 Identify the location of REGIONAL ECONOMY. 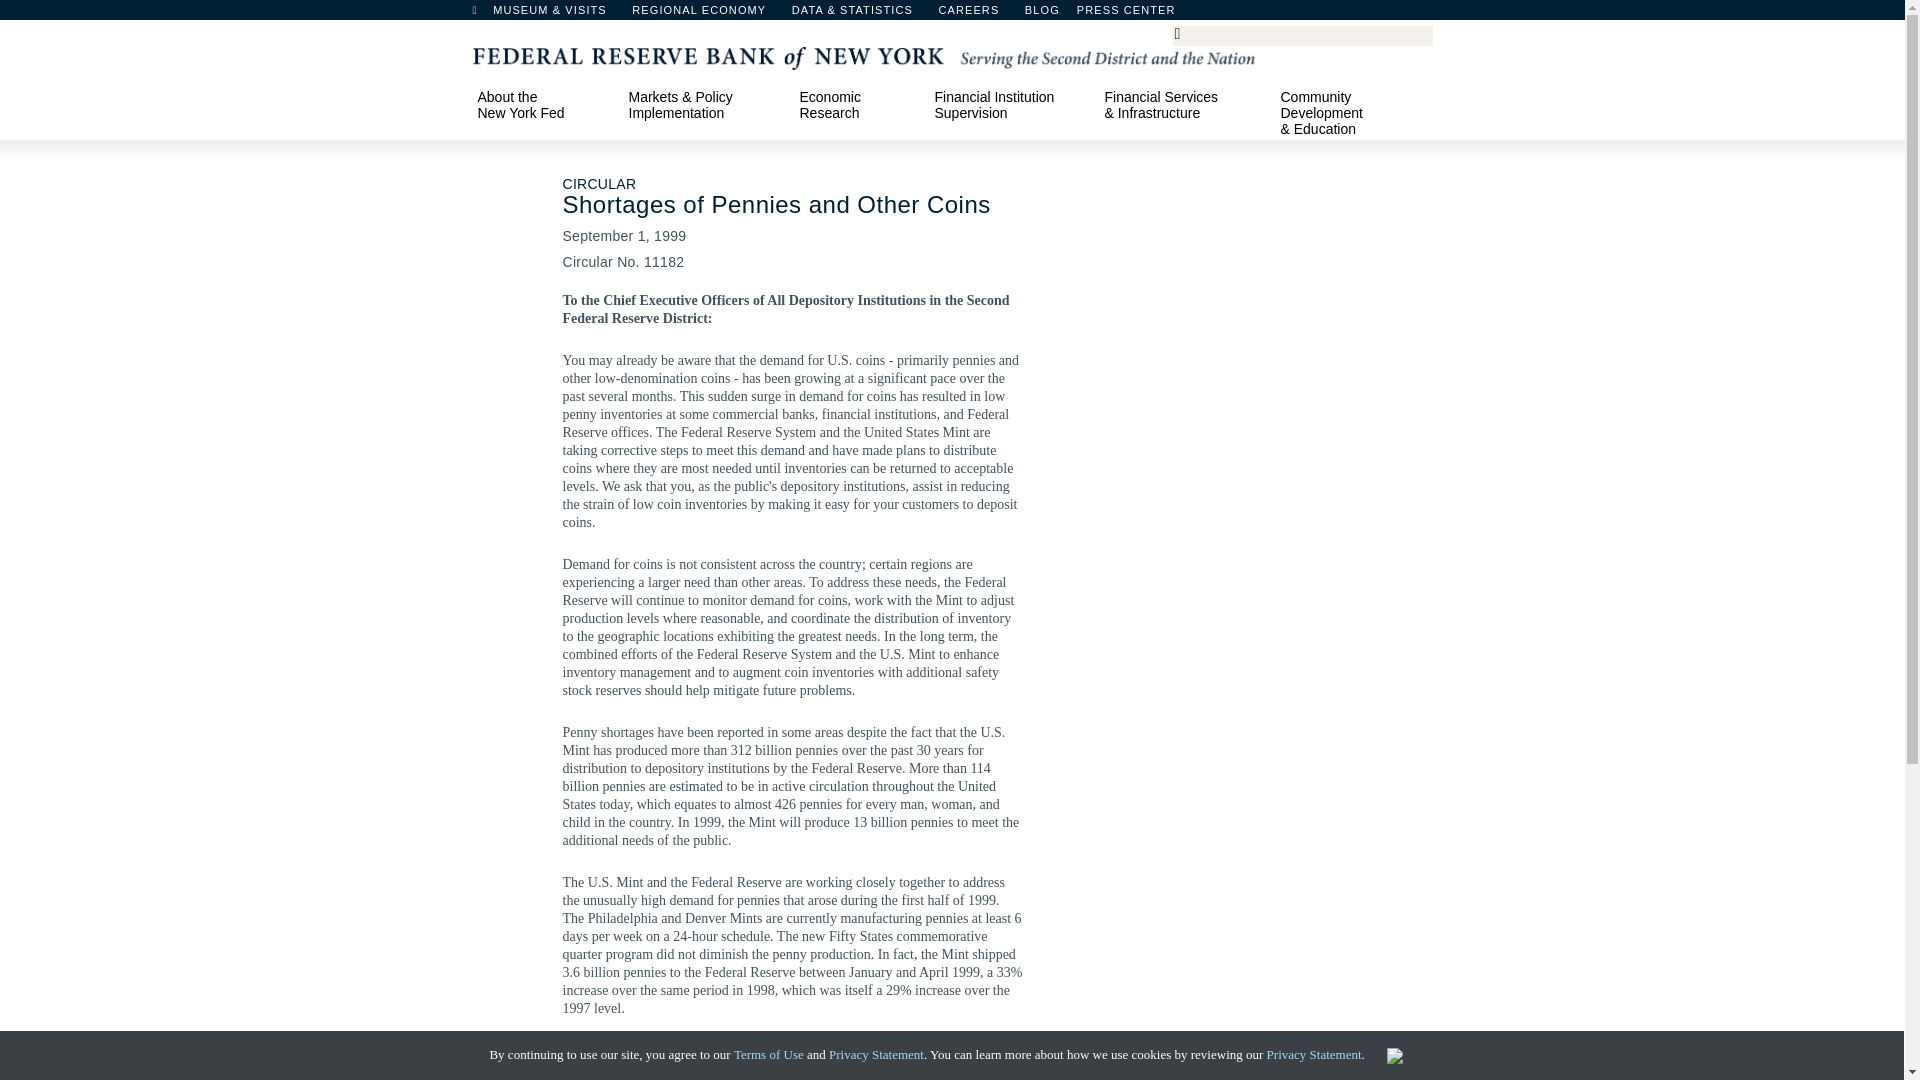
(708, 15).